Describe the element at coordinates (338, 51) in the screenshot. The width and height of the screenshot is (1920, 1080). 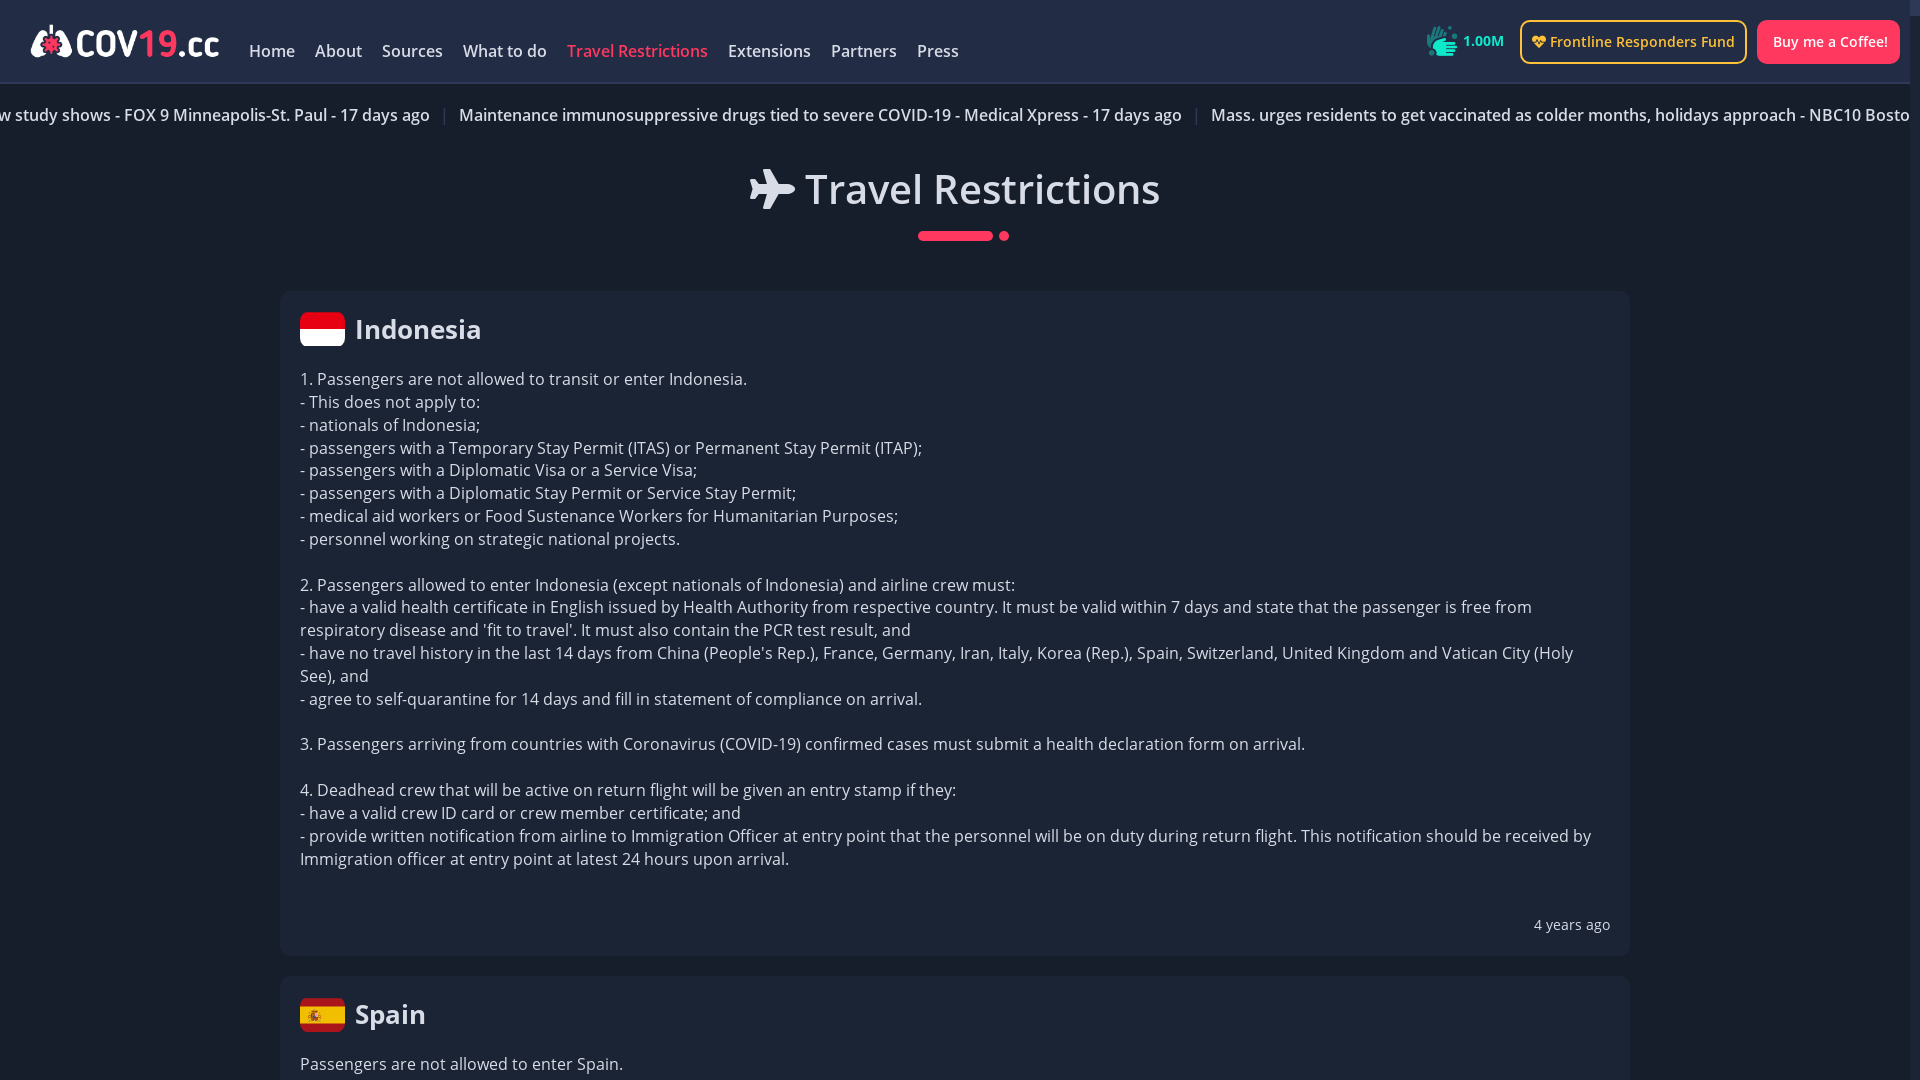
I see `About` at that location.